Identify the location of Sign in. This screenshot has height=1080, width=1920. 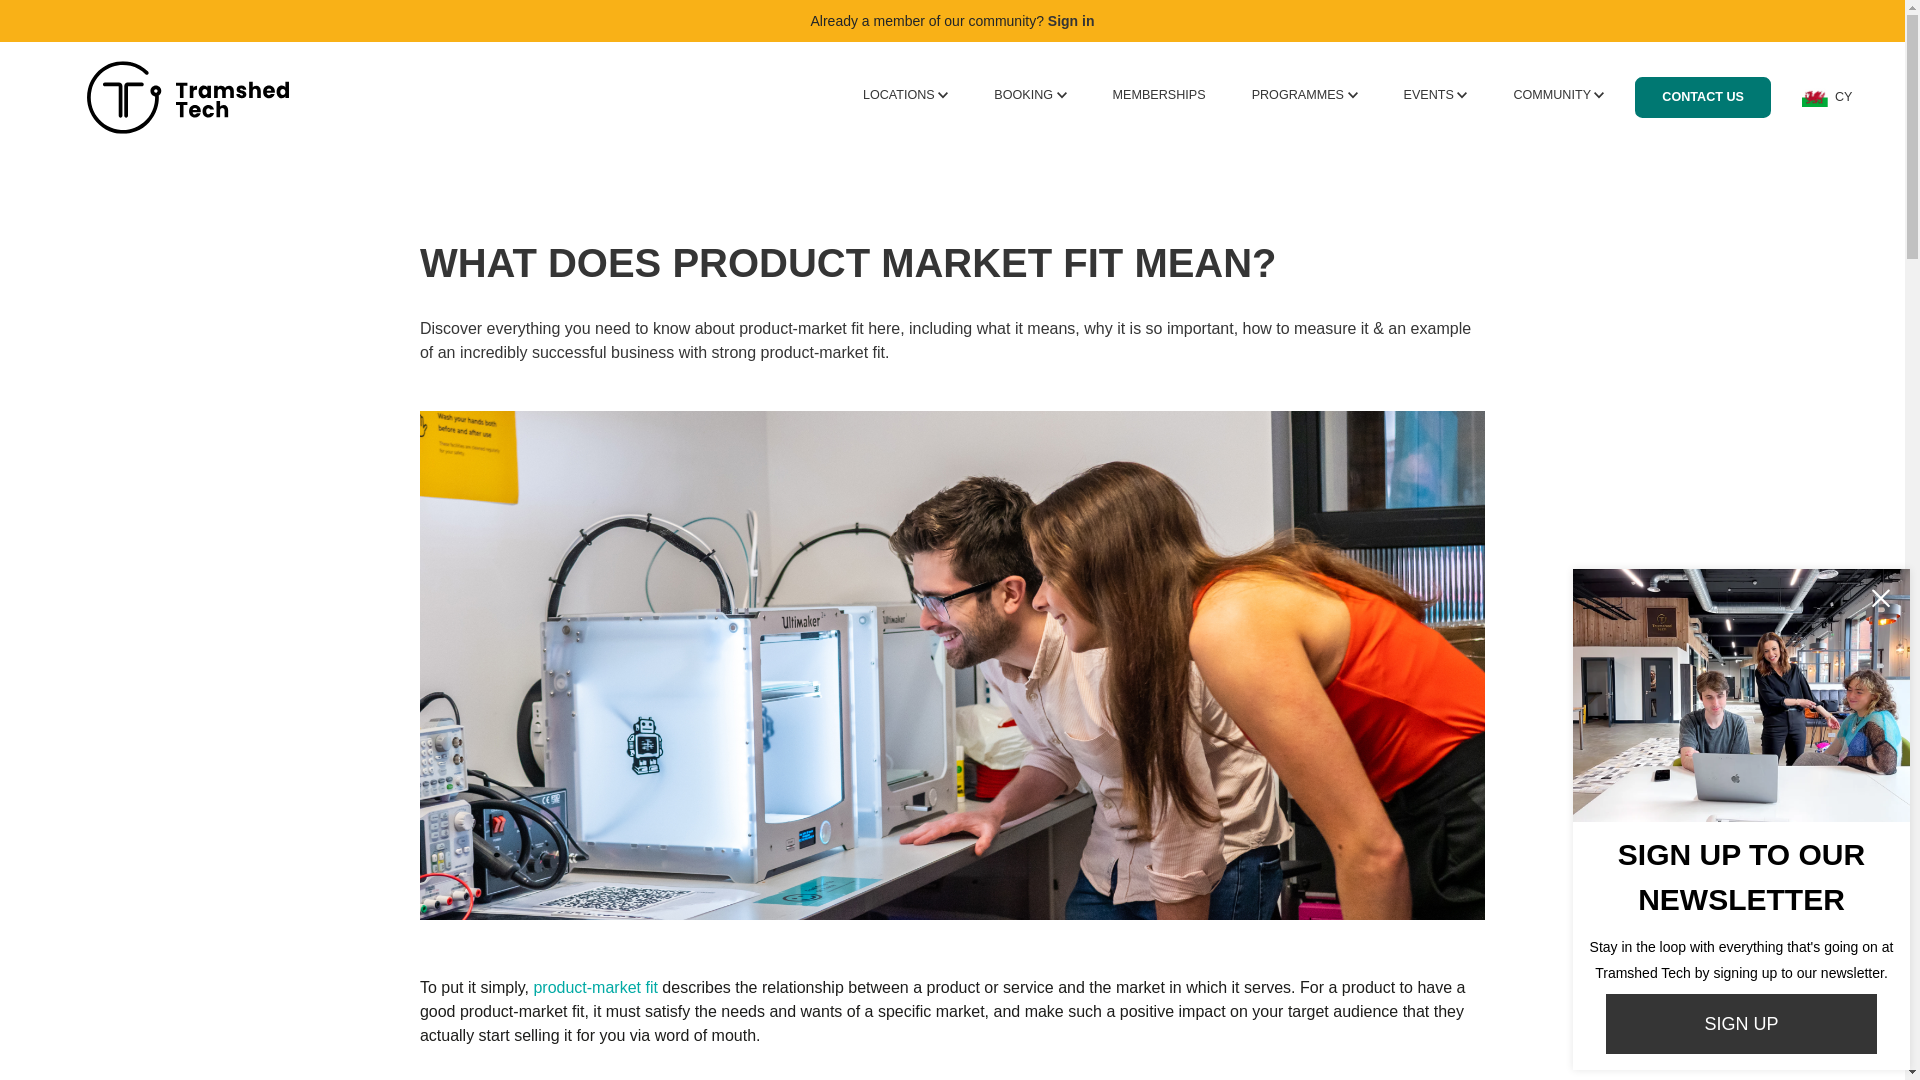
(1071, 20).